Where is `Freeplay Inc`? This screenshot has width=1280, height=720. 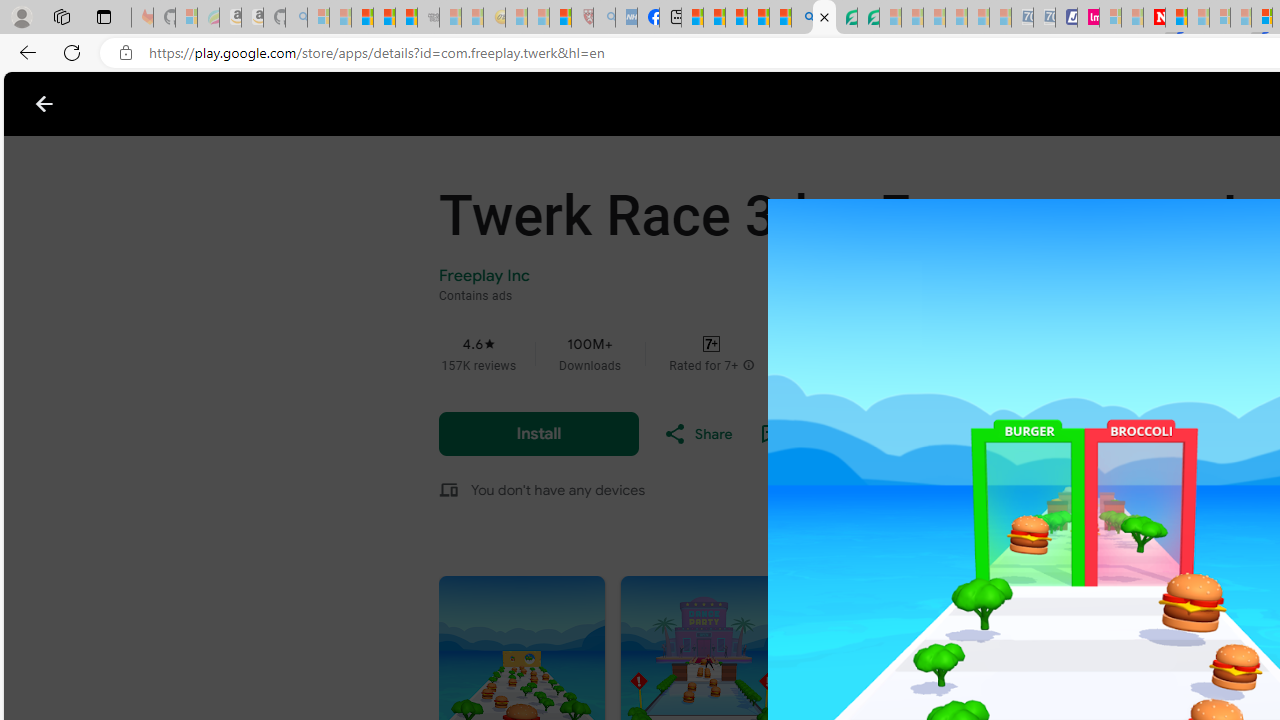 Freeplay Inc is located at coordinates (485, 275).